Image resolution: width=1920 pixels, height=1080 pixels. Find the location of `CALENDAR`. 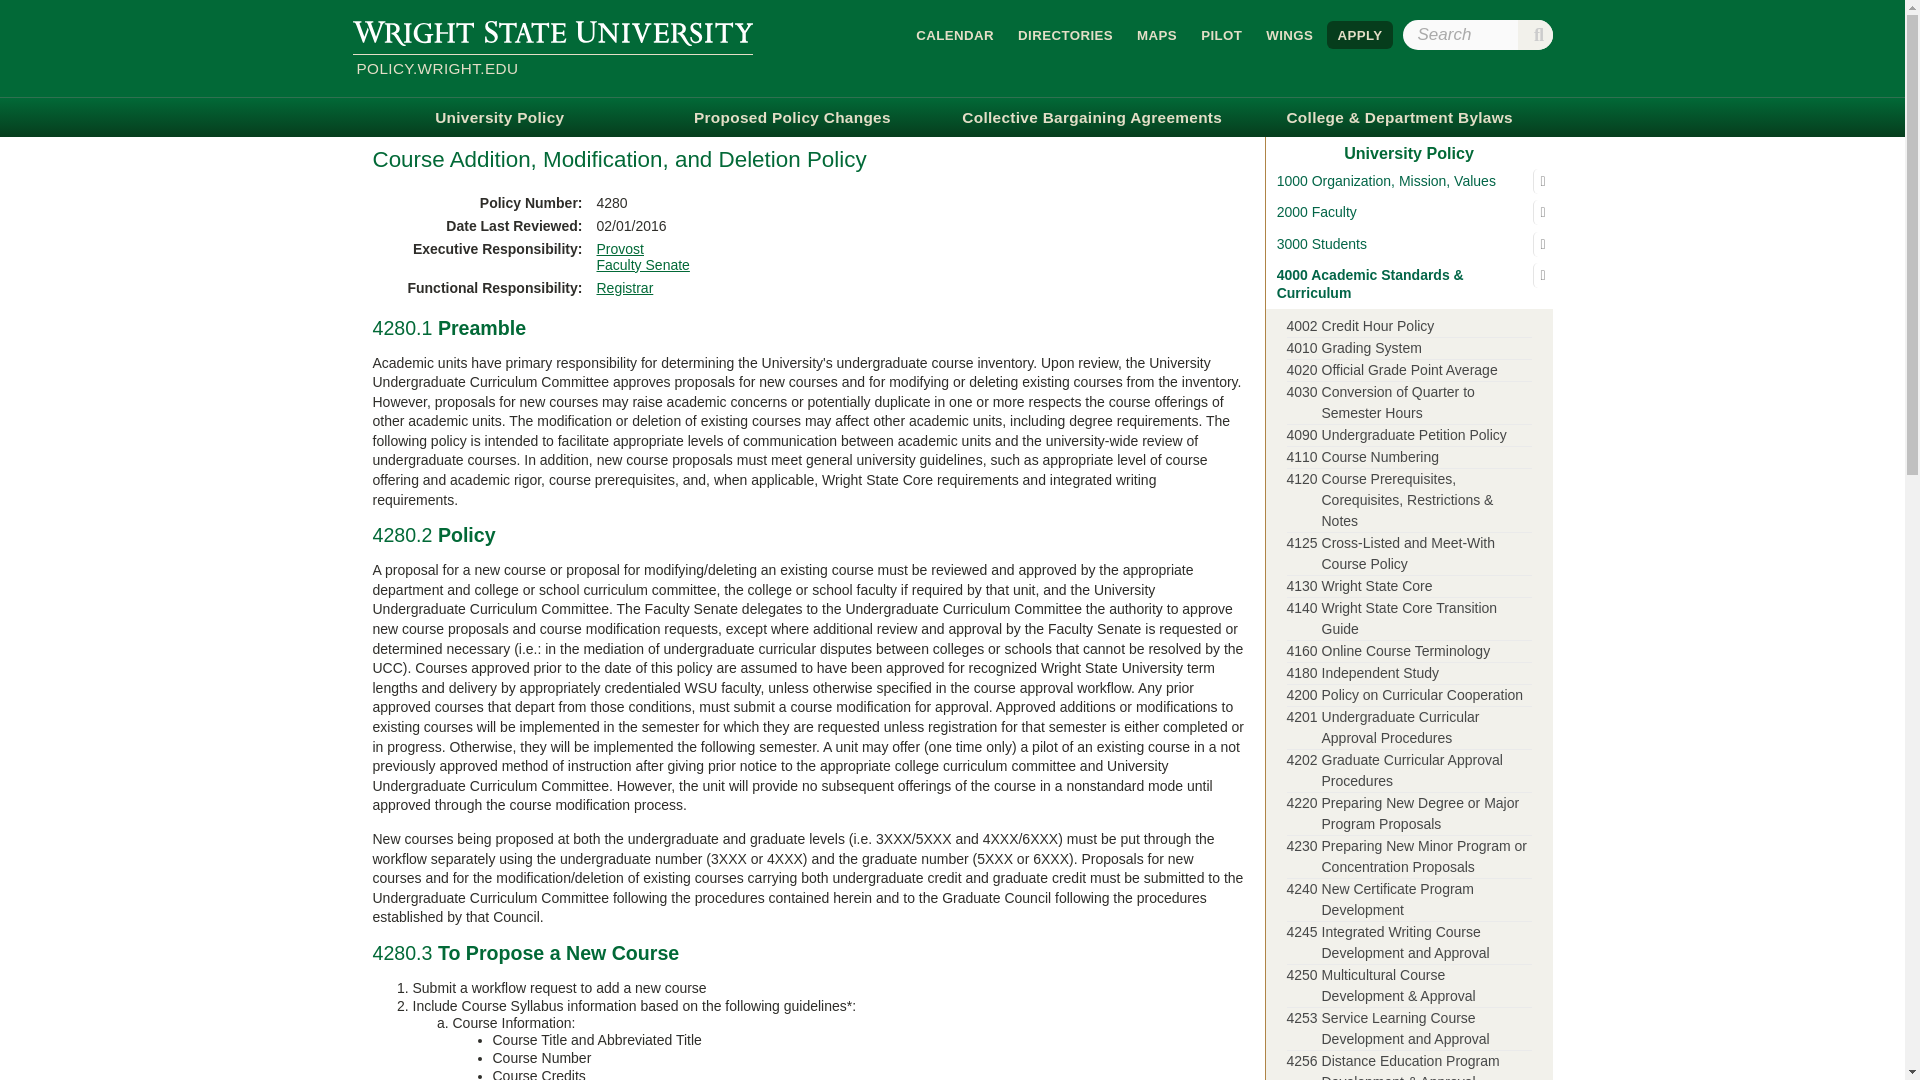

CALENDAR is located at coordinates (955, 34).